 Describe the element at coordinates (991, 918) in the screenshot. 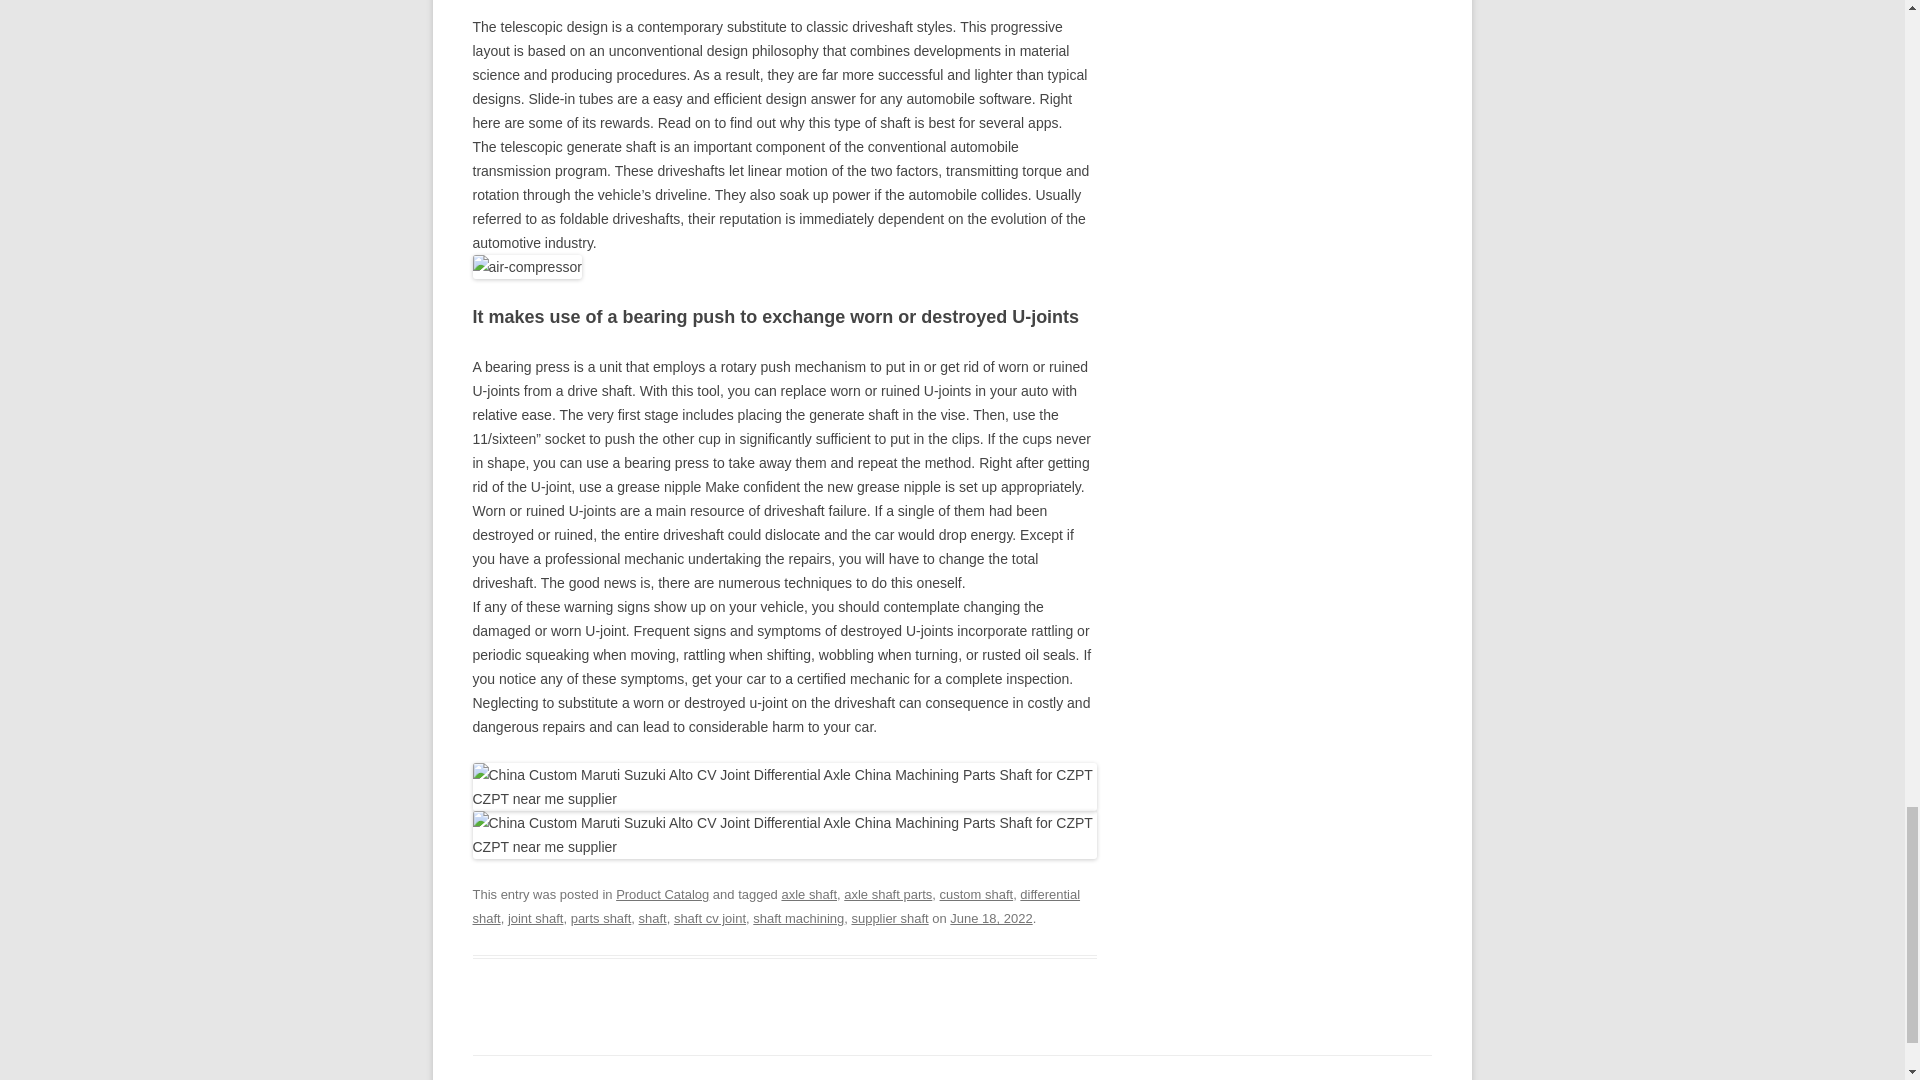

I see `7:31 am` at that location.